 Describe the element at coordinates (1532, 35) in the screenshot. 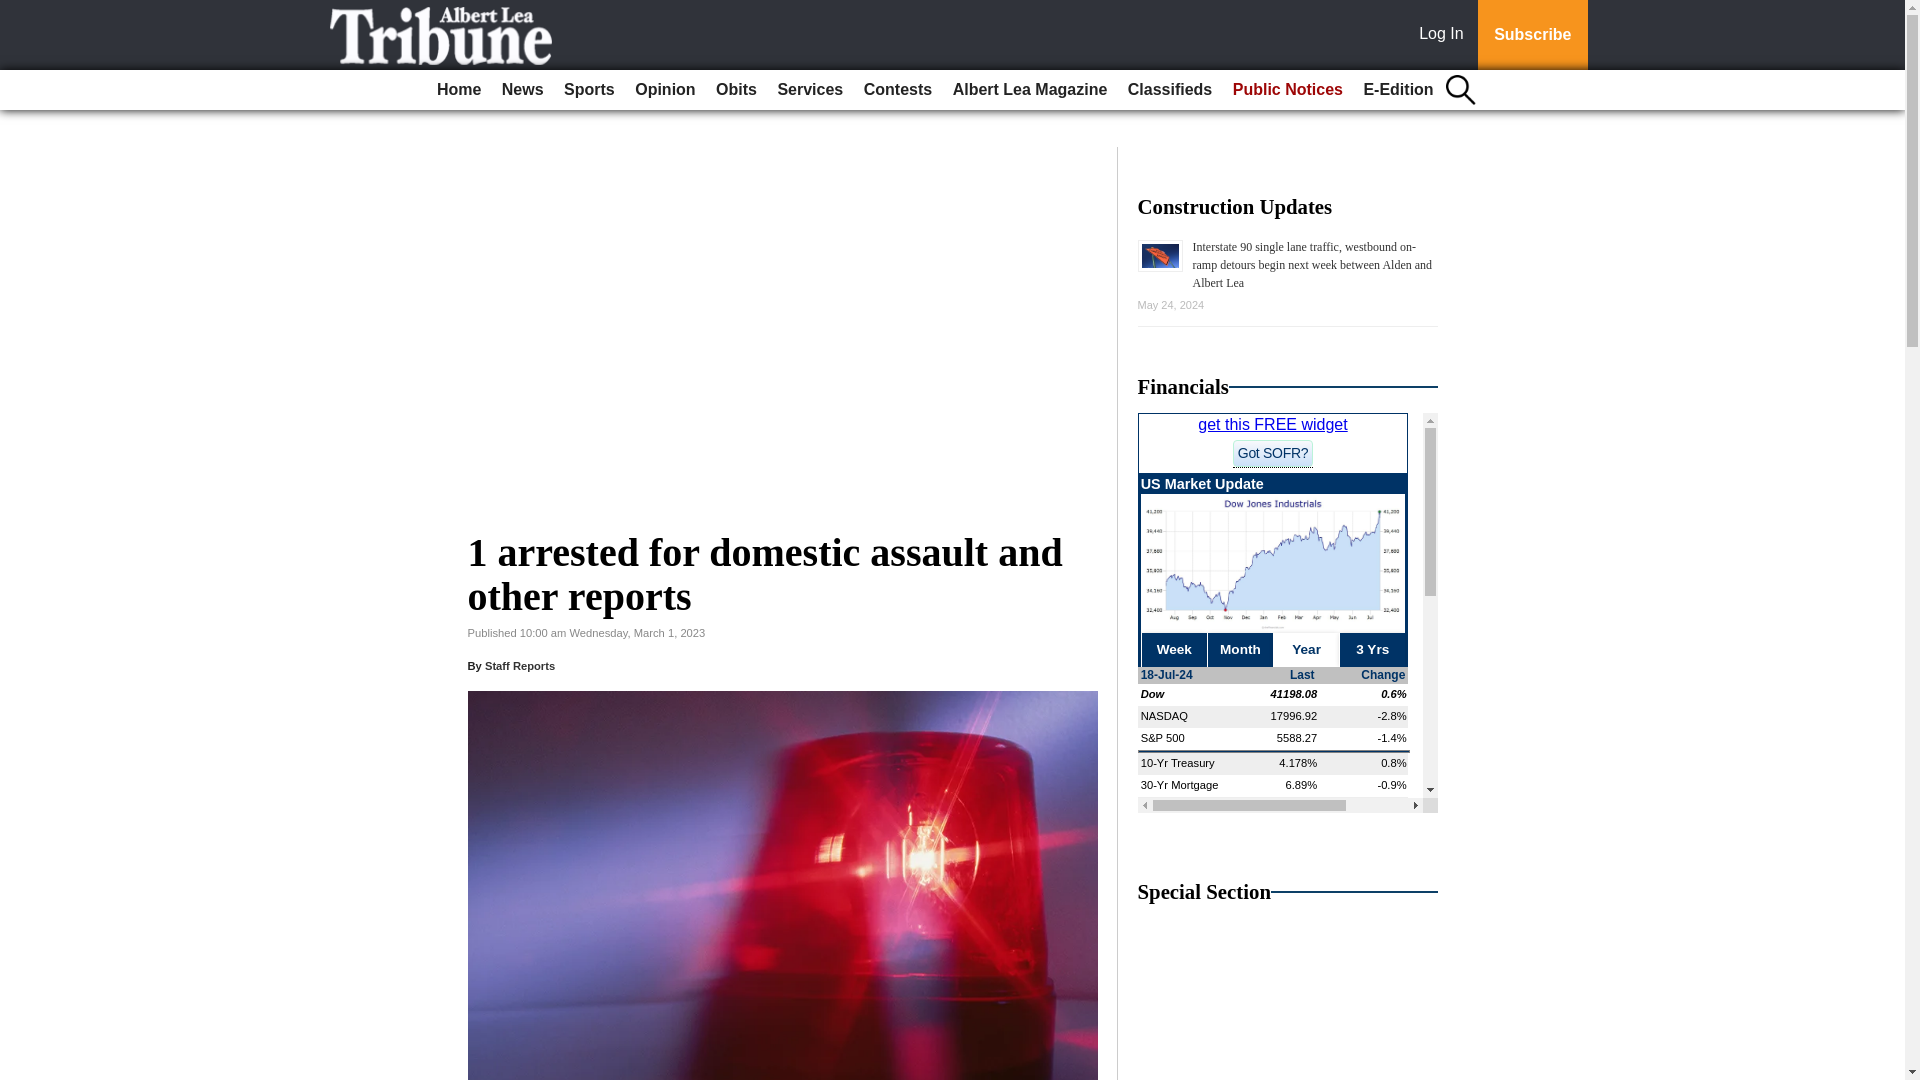

I see `Subscribe` at that location.